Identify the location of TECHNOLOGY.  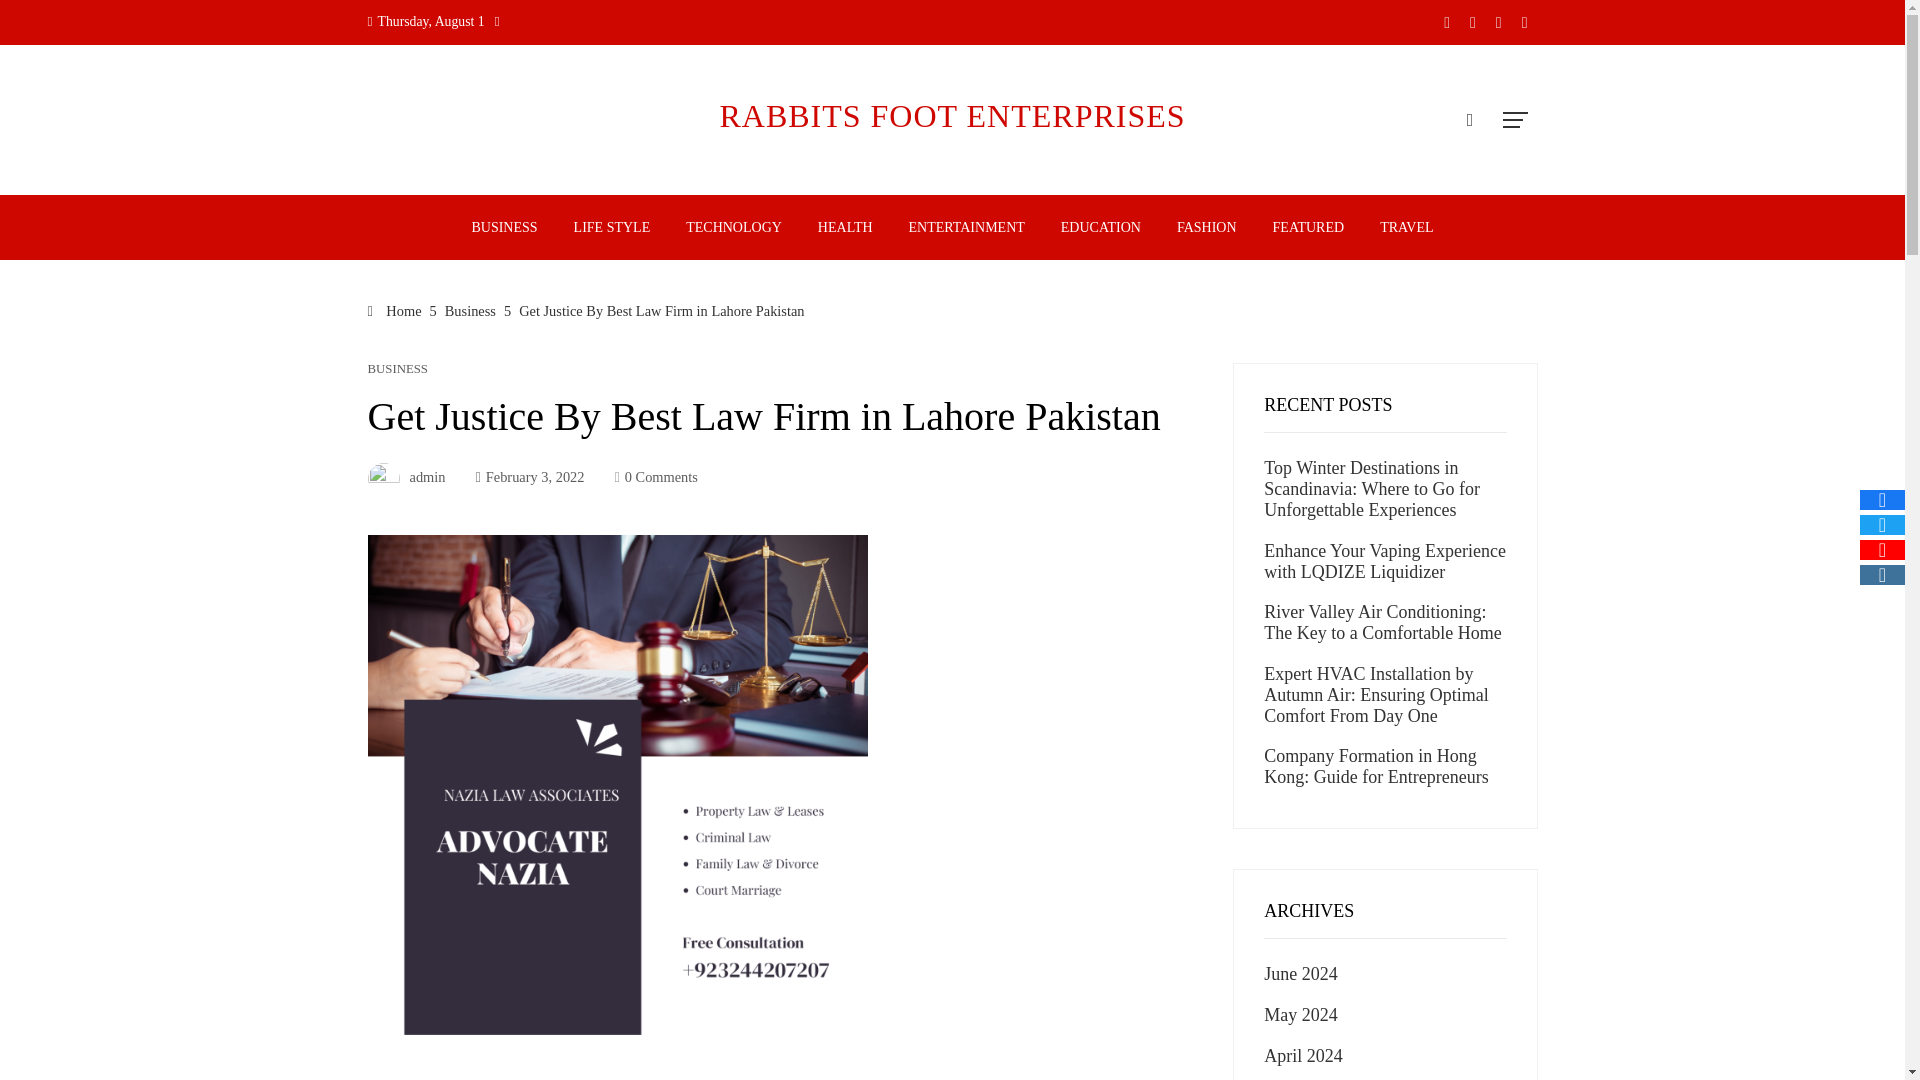
(733, 228).